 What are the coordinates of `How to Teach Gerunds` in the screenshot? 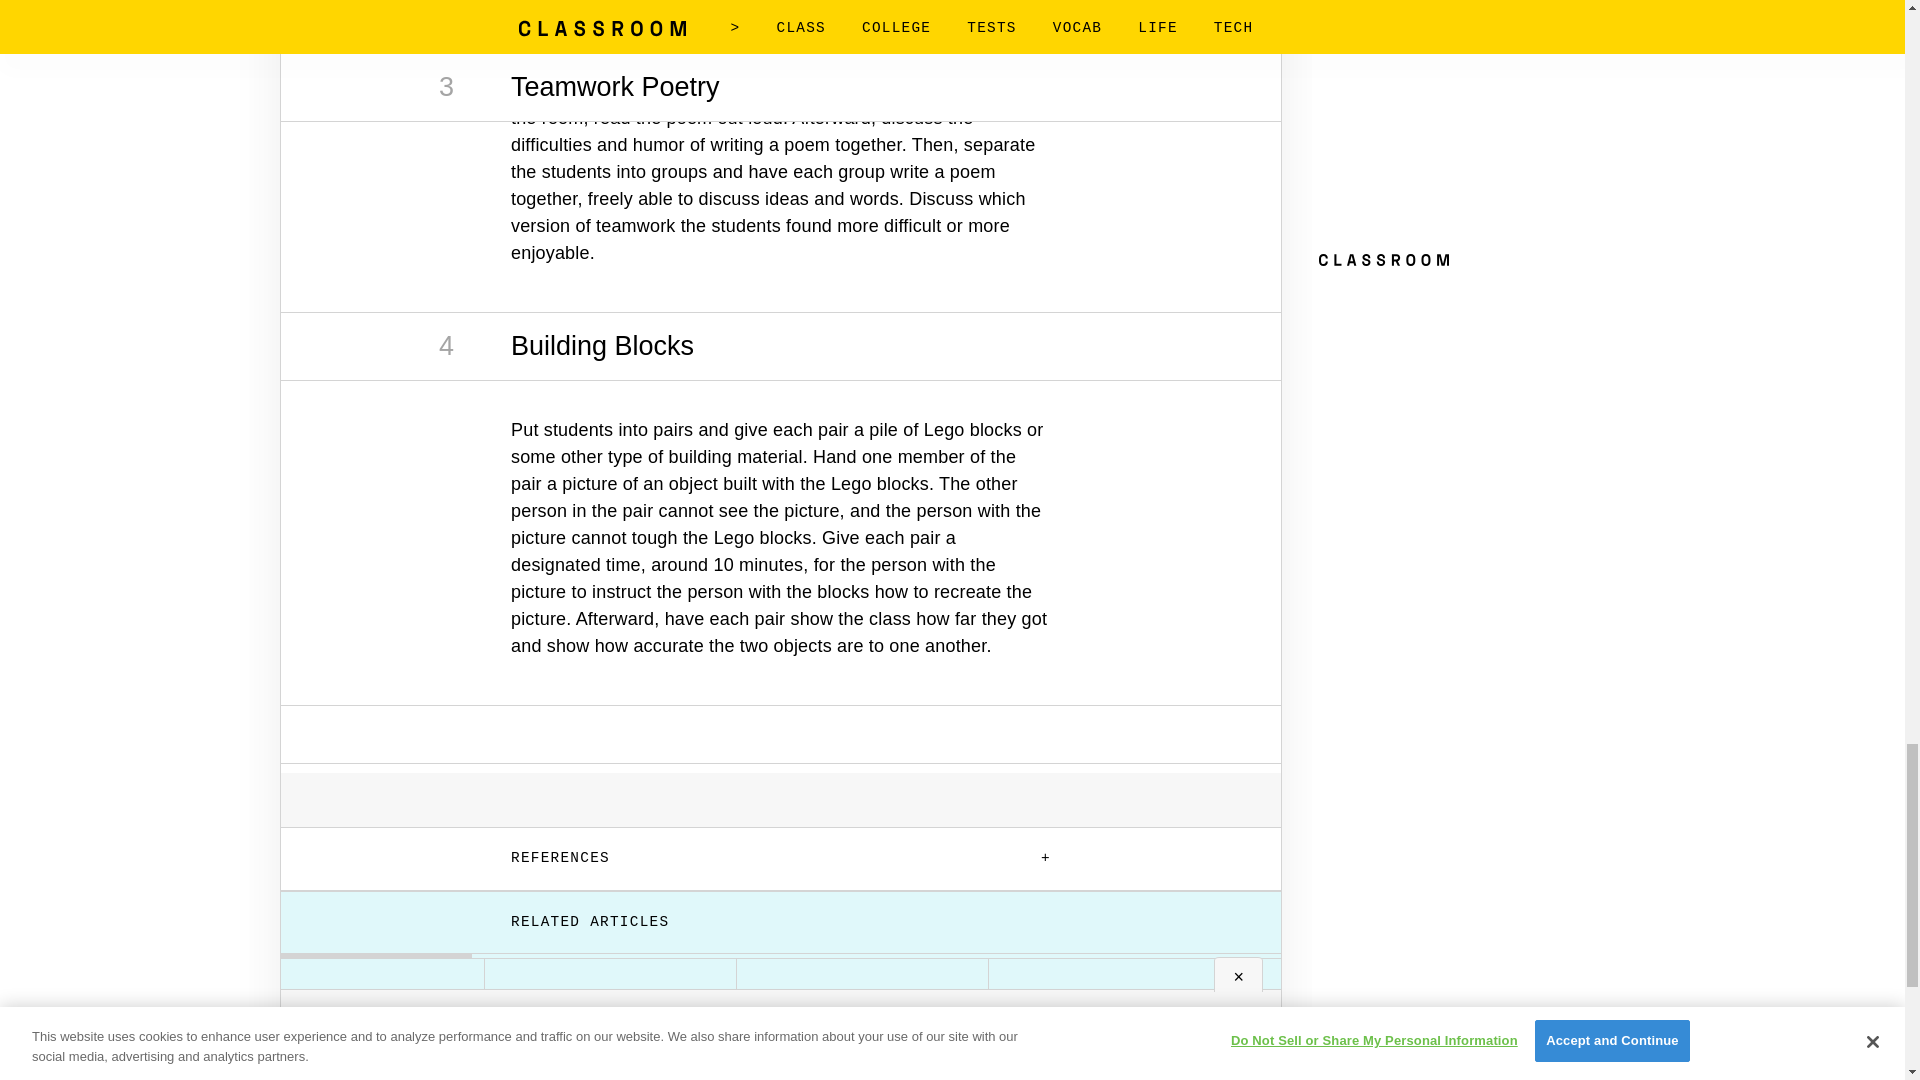 It's located at (1114, 1007).